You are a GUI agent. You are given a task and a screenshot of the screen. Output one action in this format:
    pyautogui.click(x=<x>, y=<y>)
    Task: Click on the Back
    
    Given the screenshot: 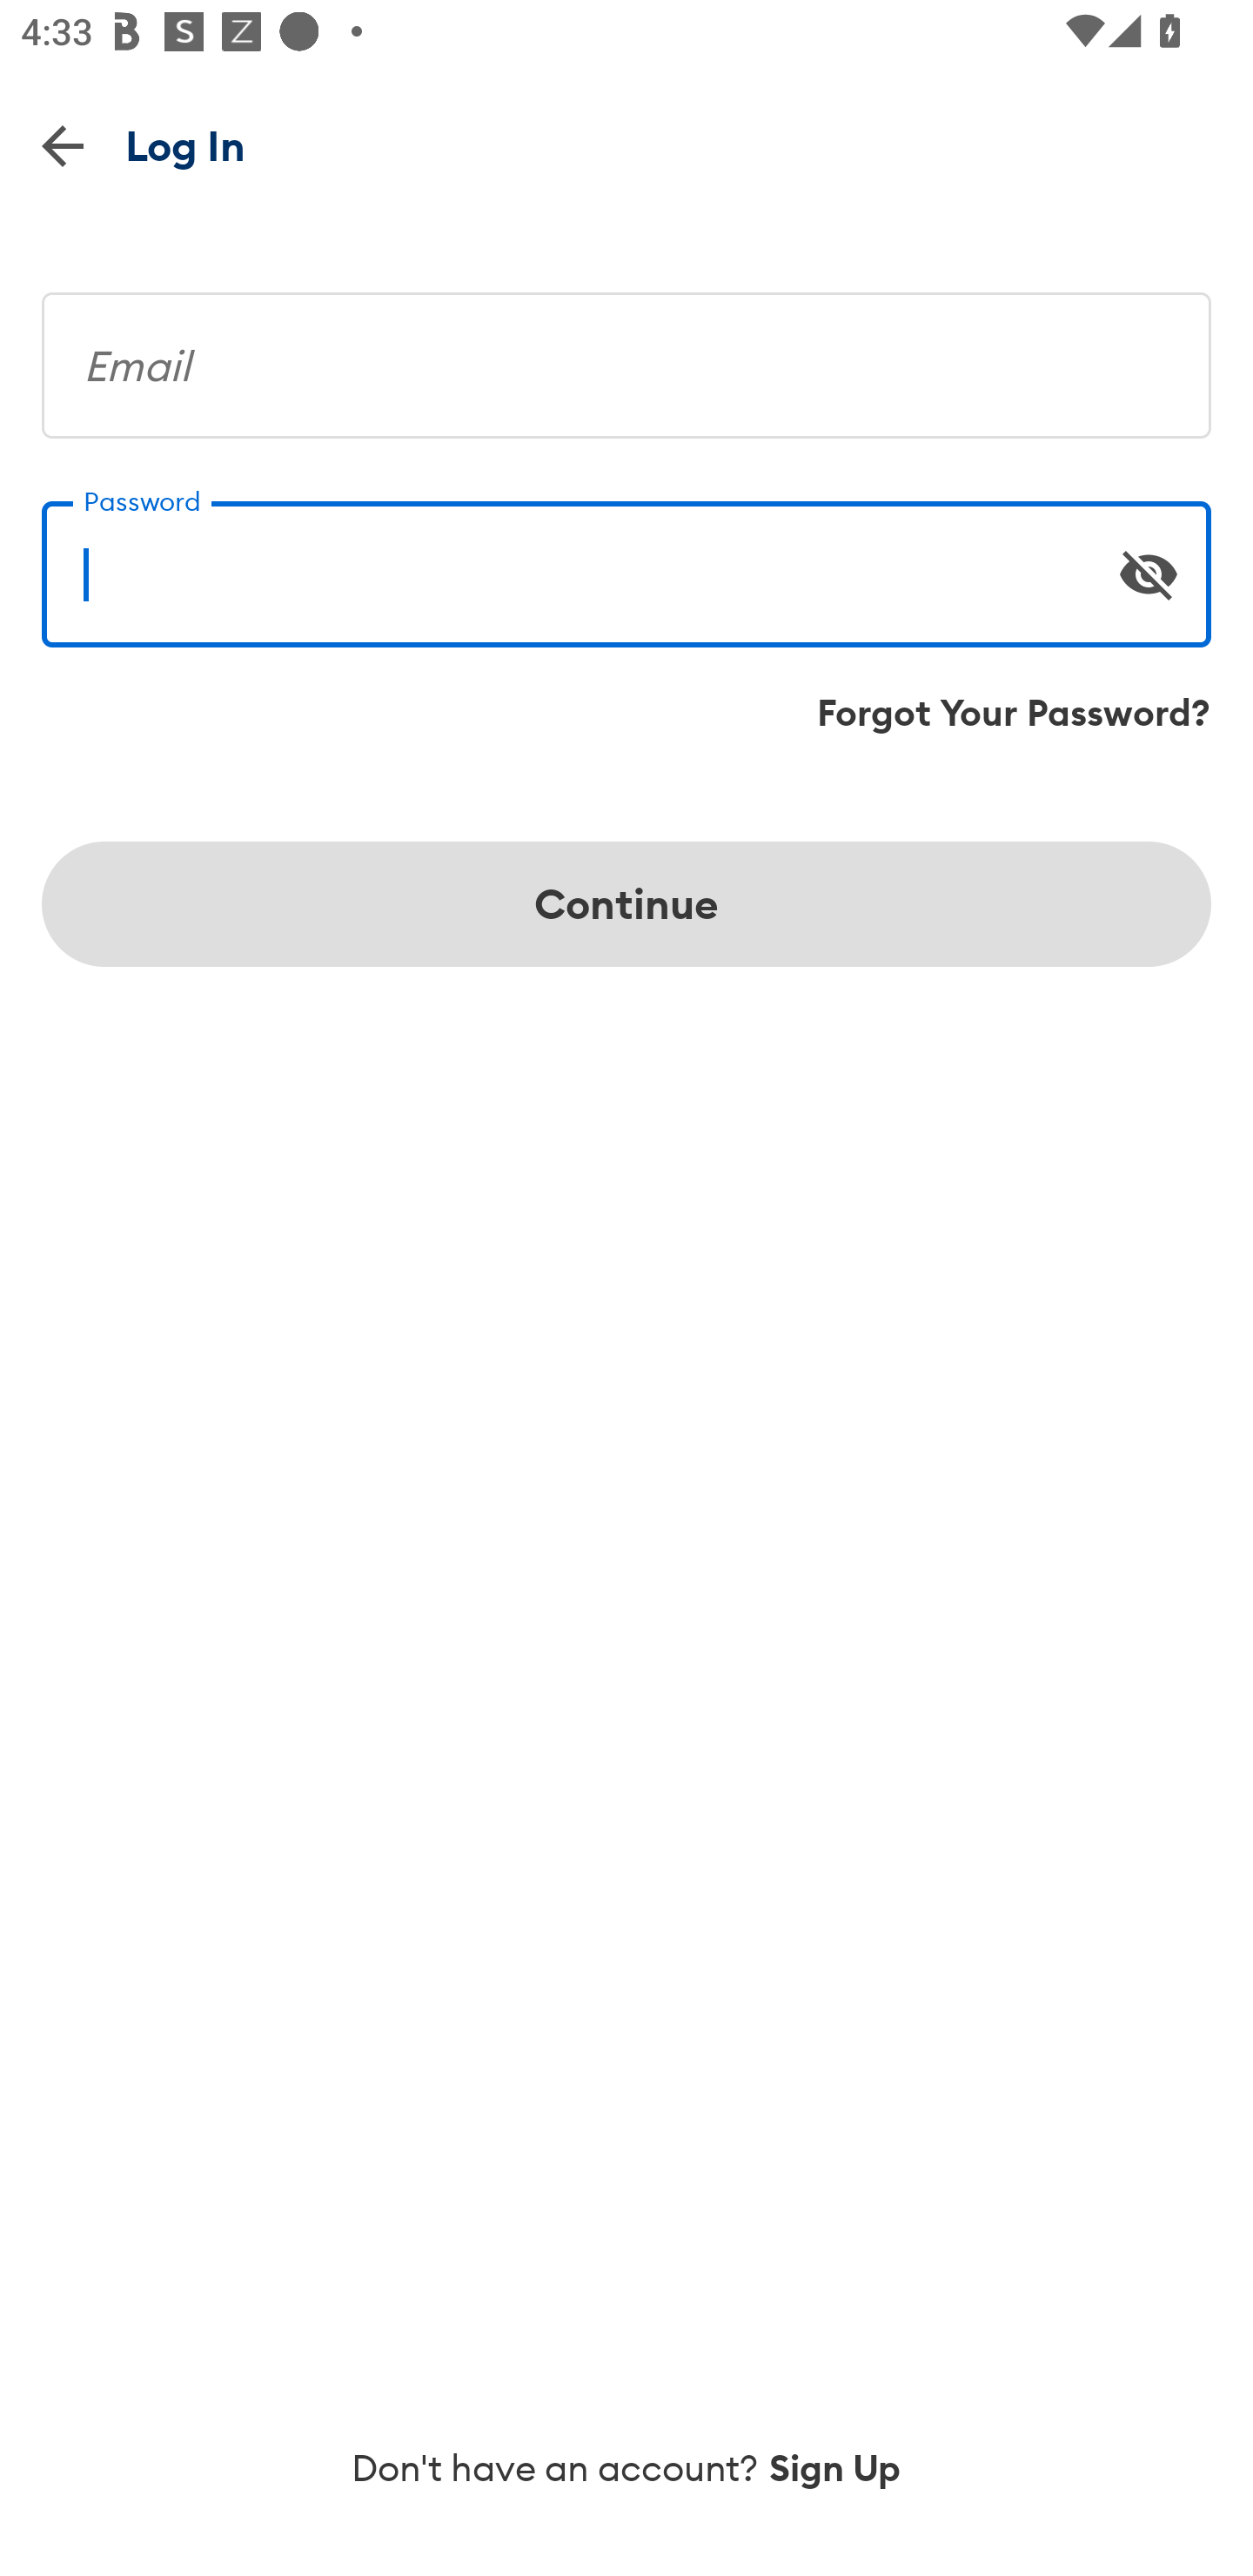 What is the action you would take?
    pyautogui.click(x=63, y=144)
    